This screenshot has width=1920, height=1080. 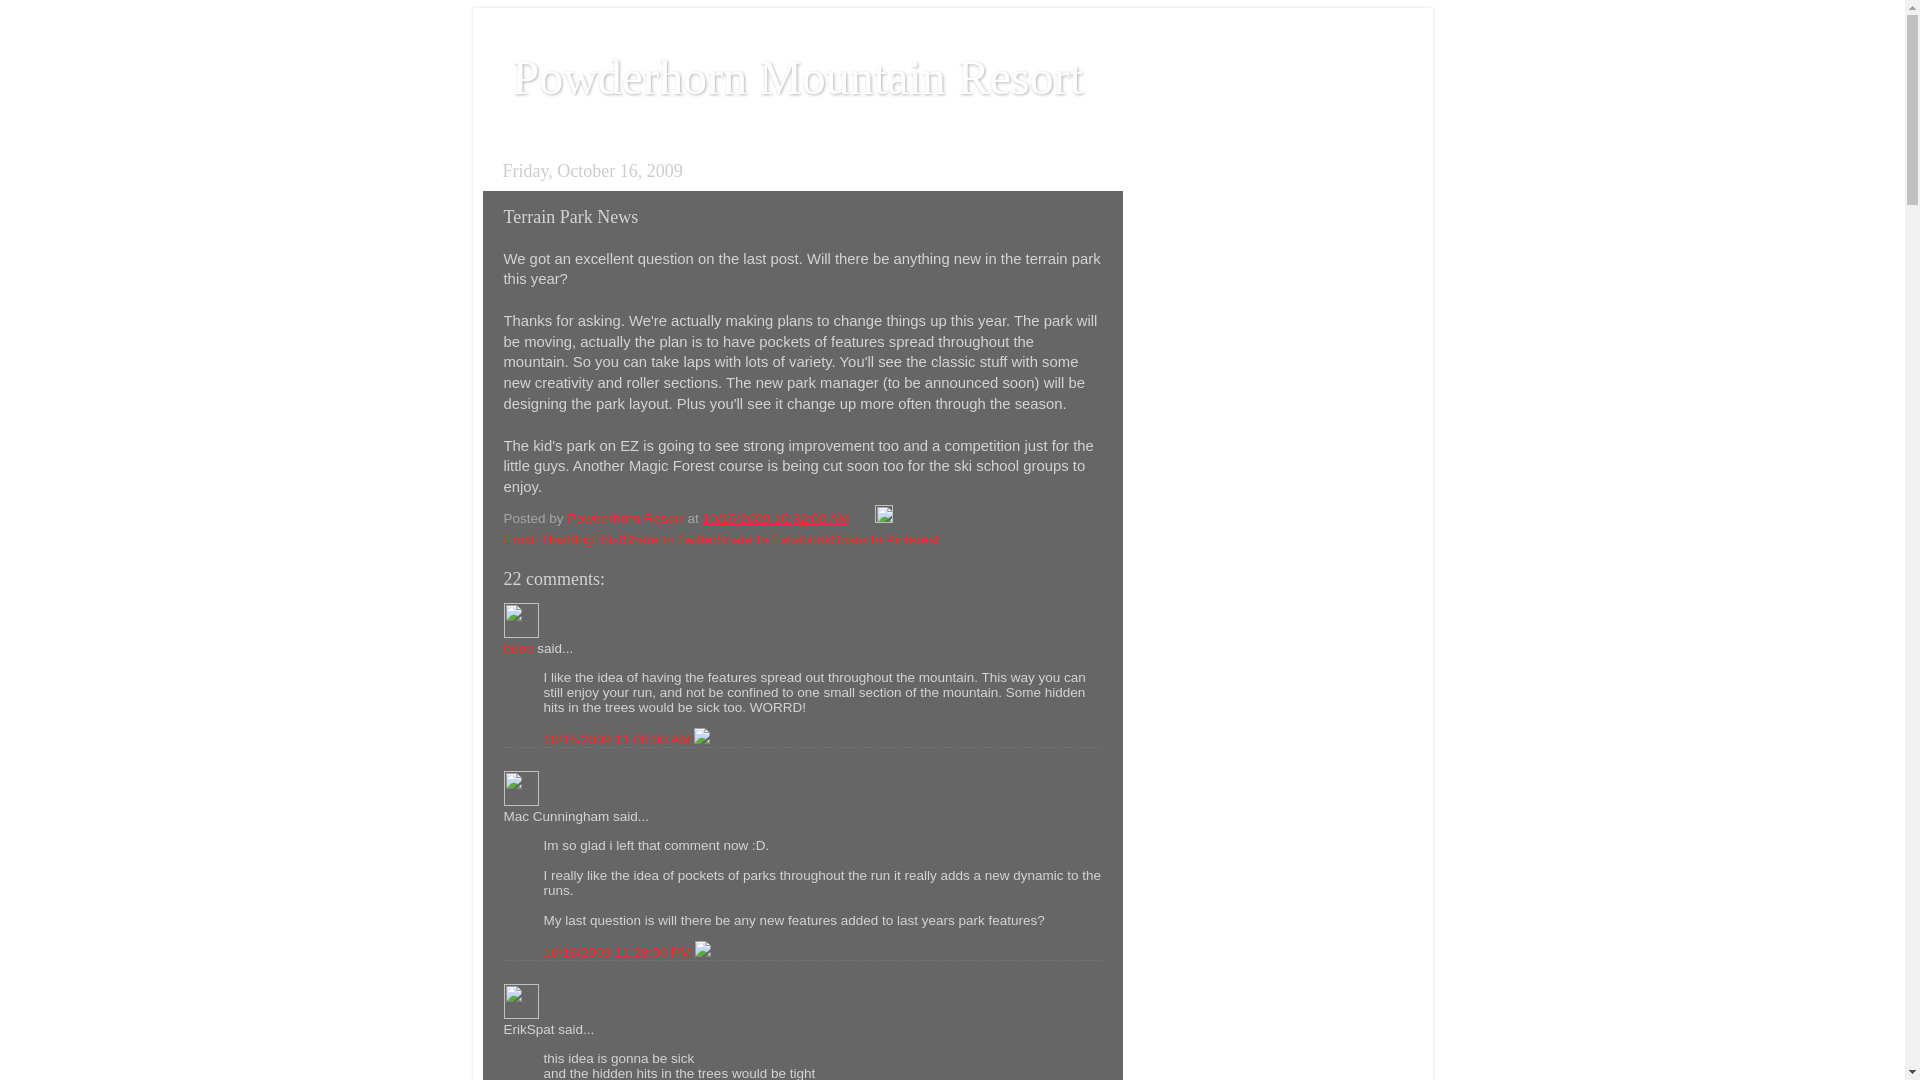 I want to click on Powderhorn Mountain Resort, so click(x=797, y=76).